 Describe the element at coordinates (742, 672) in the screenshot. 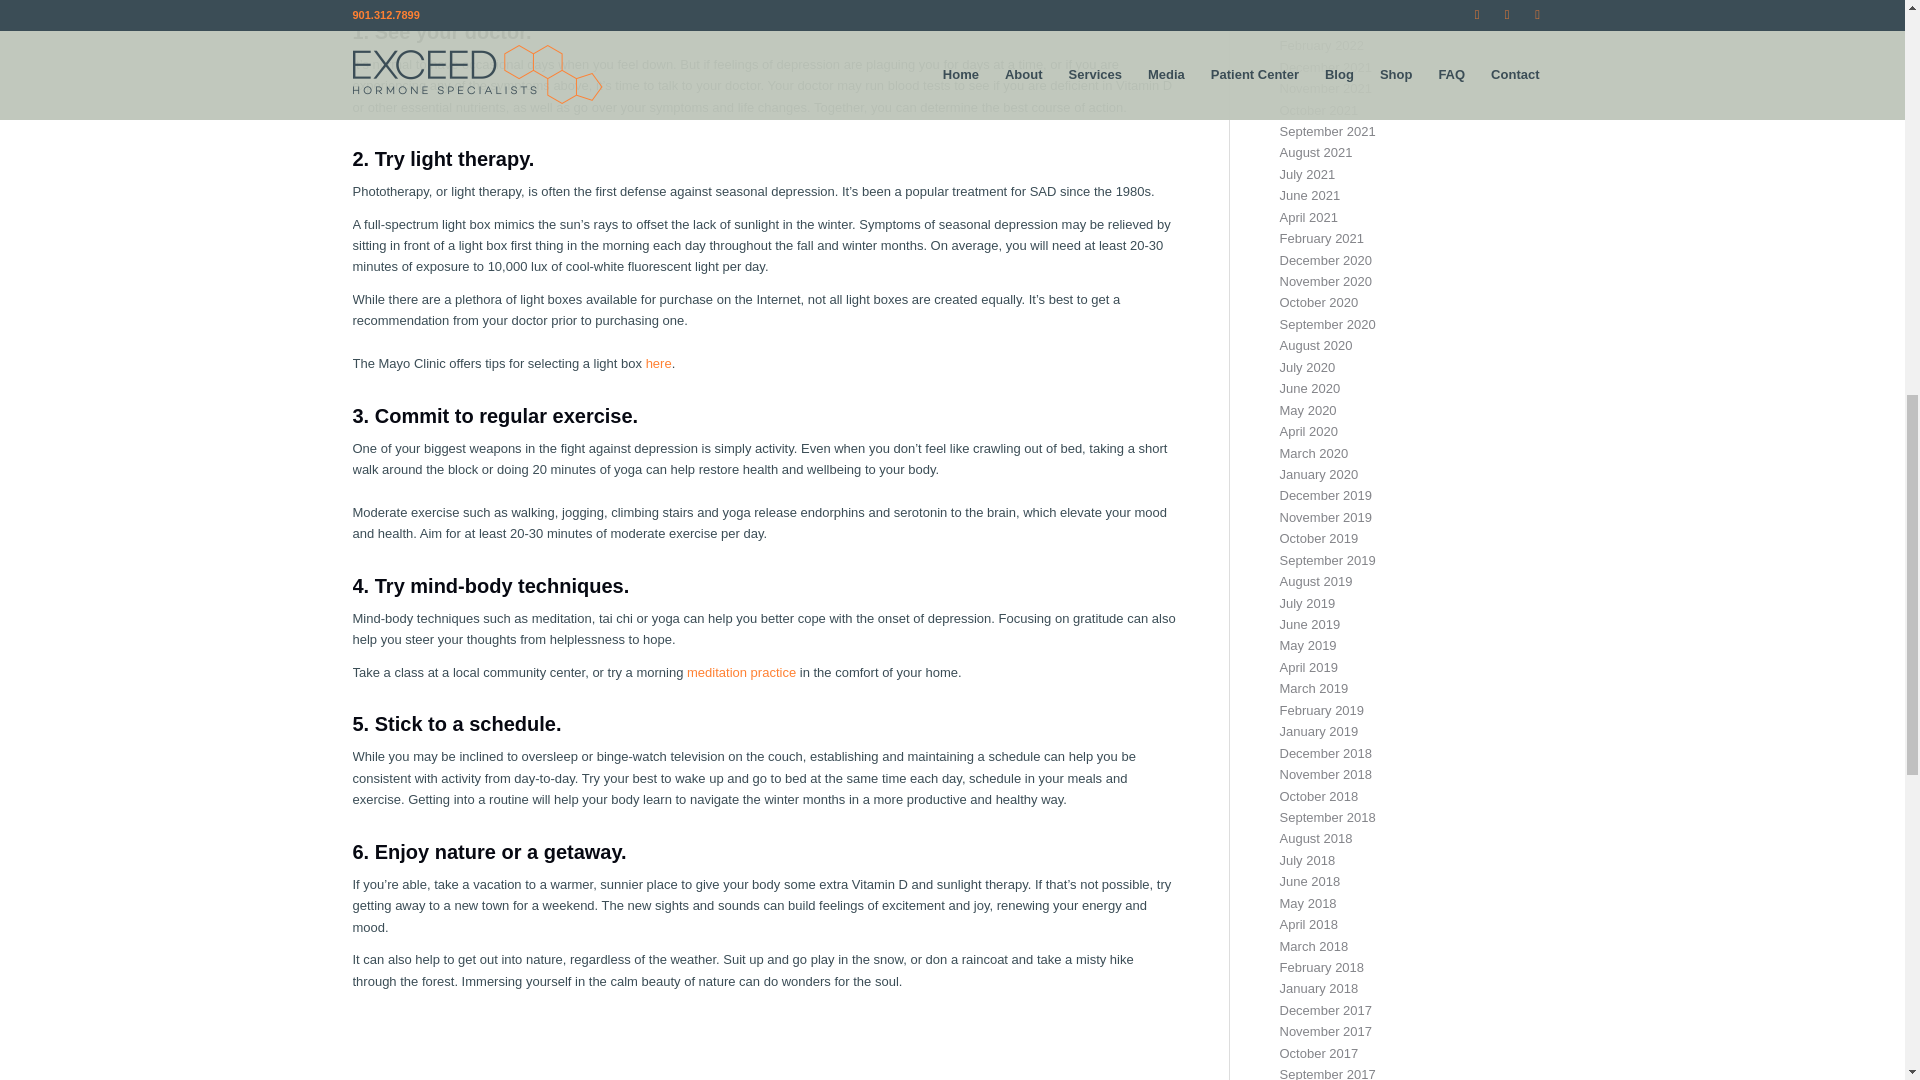

I see `meditation practice` at that location.